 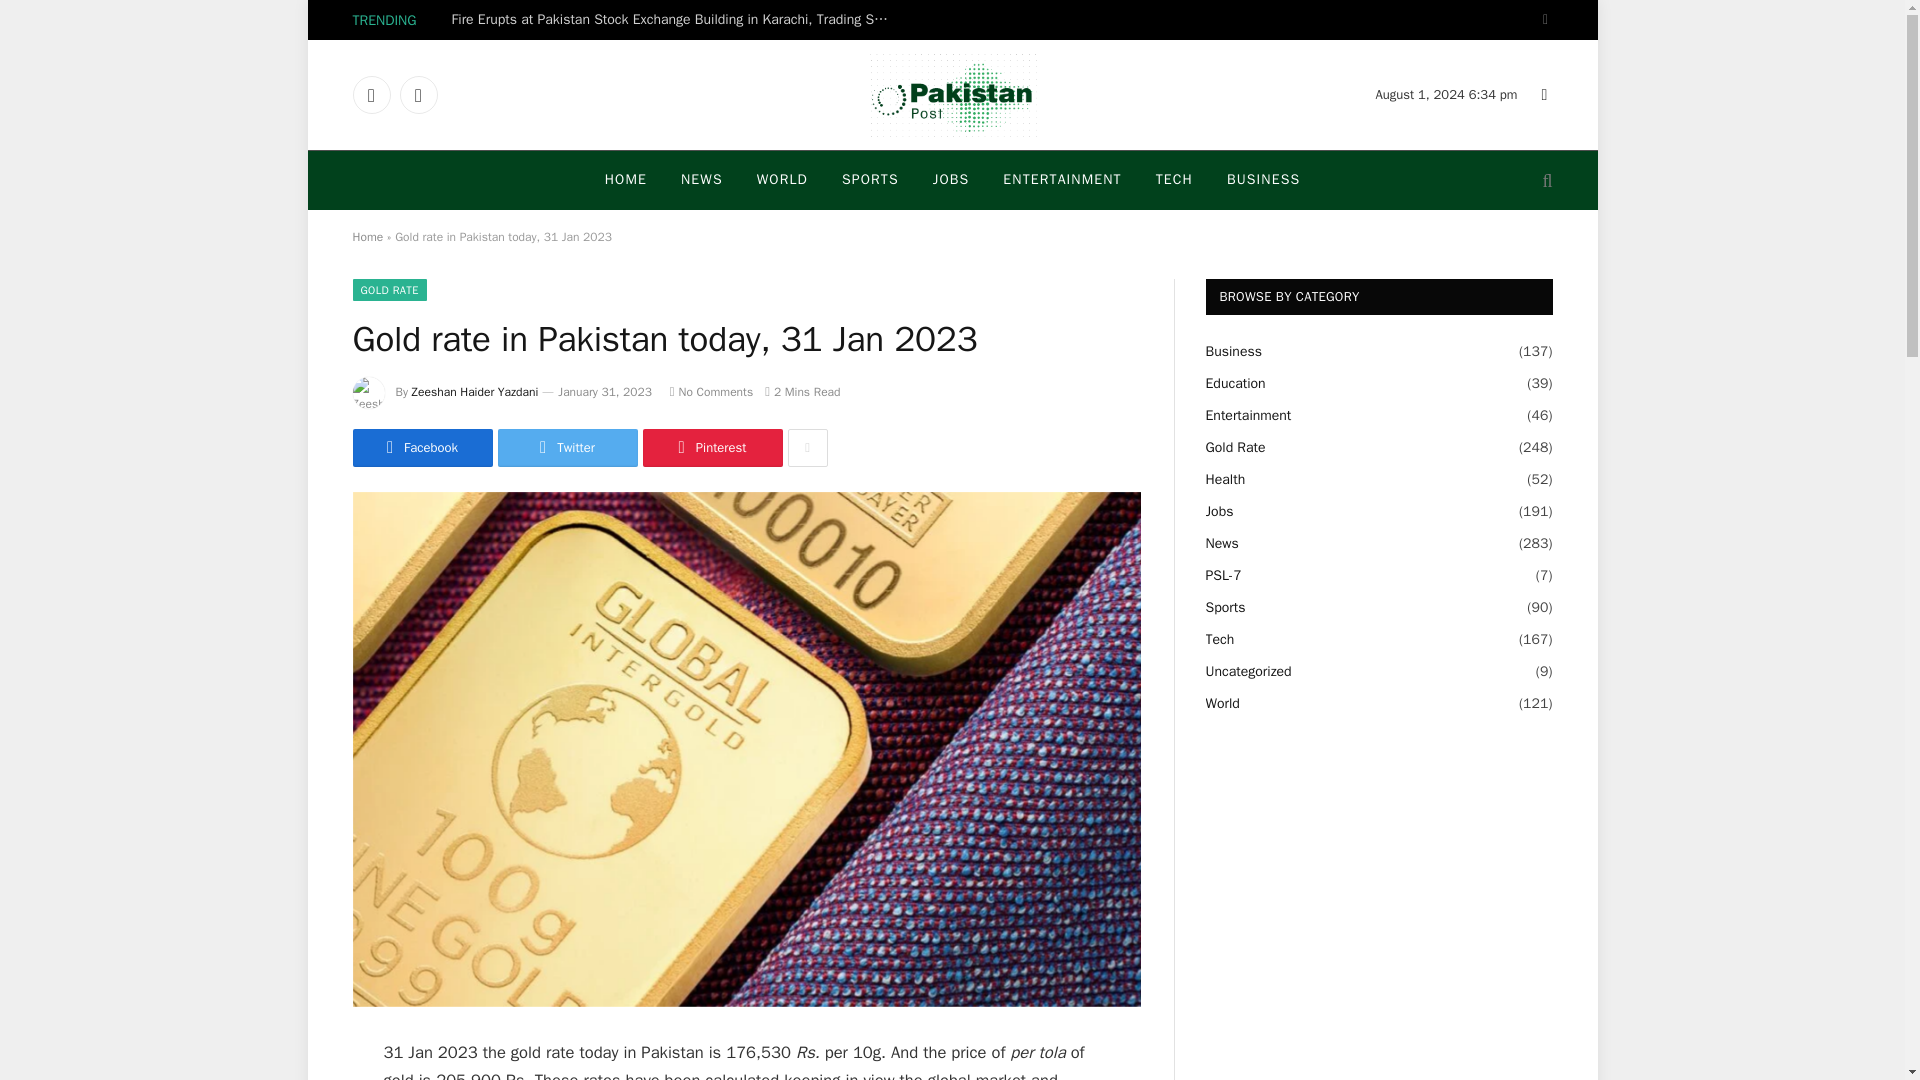 I want to click on Share on Twitter, so click(x=567, y=447).